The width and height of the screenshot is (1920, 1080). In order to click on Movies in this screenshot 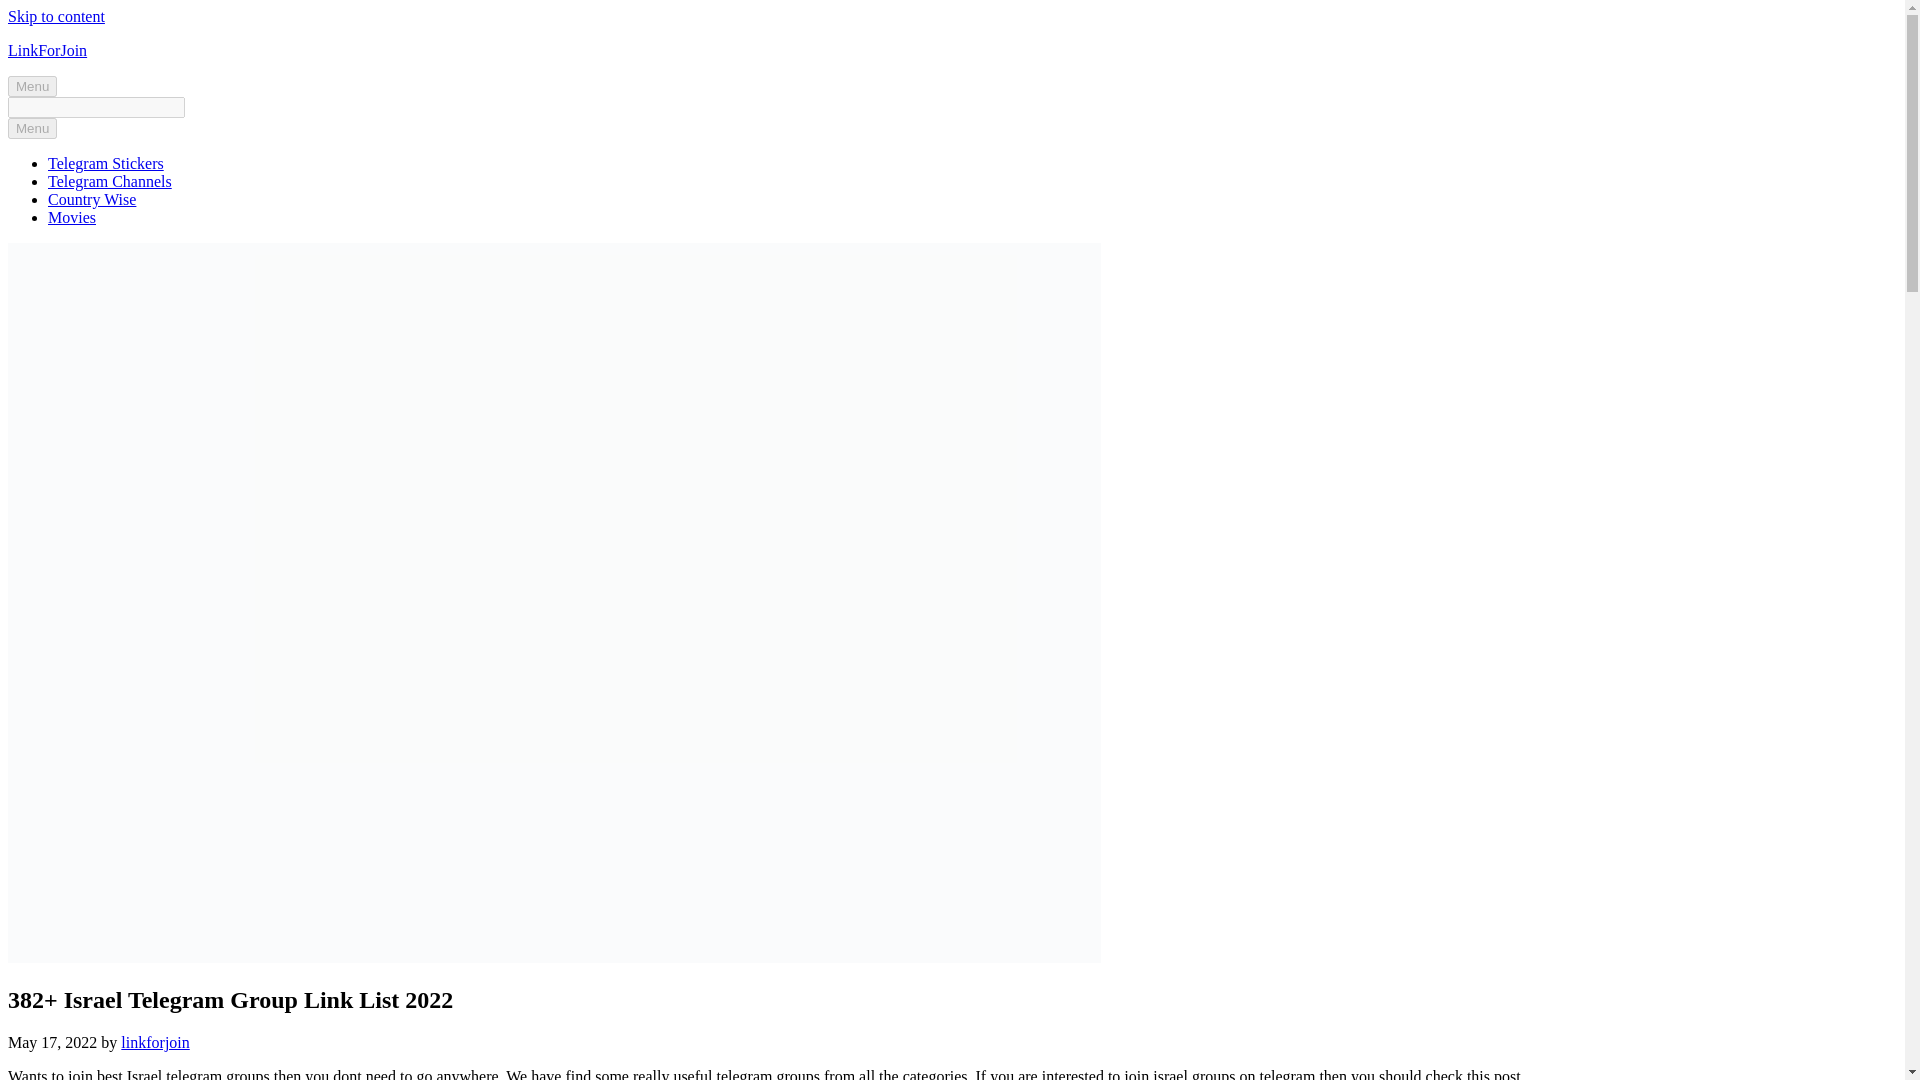, I will do `click(72, 217)`.